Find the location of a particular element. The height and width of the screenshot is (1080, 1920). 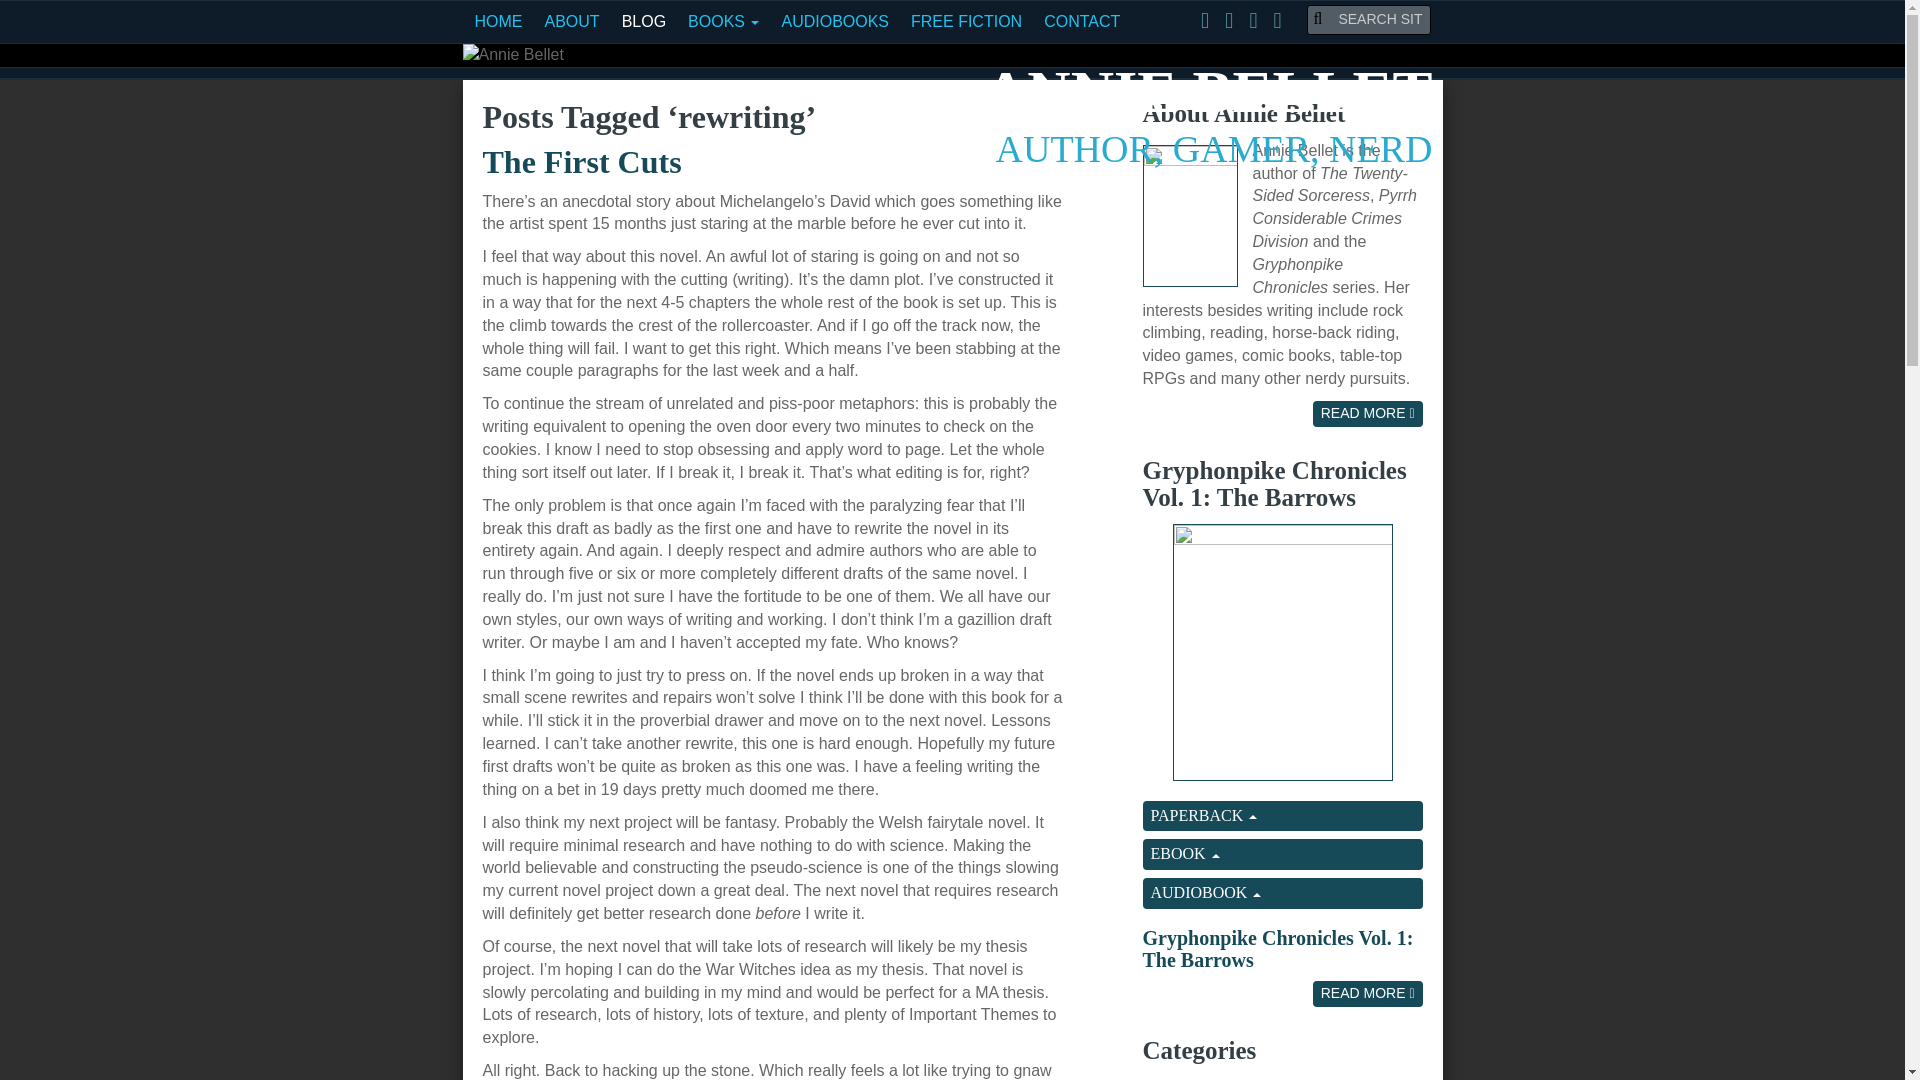

READ MORE is located at coordinates (1368, 413).